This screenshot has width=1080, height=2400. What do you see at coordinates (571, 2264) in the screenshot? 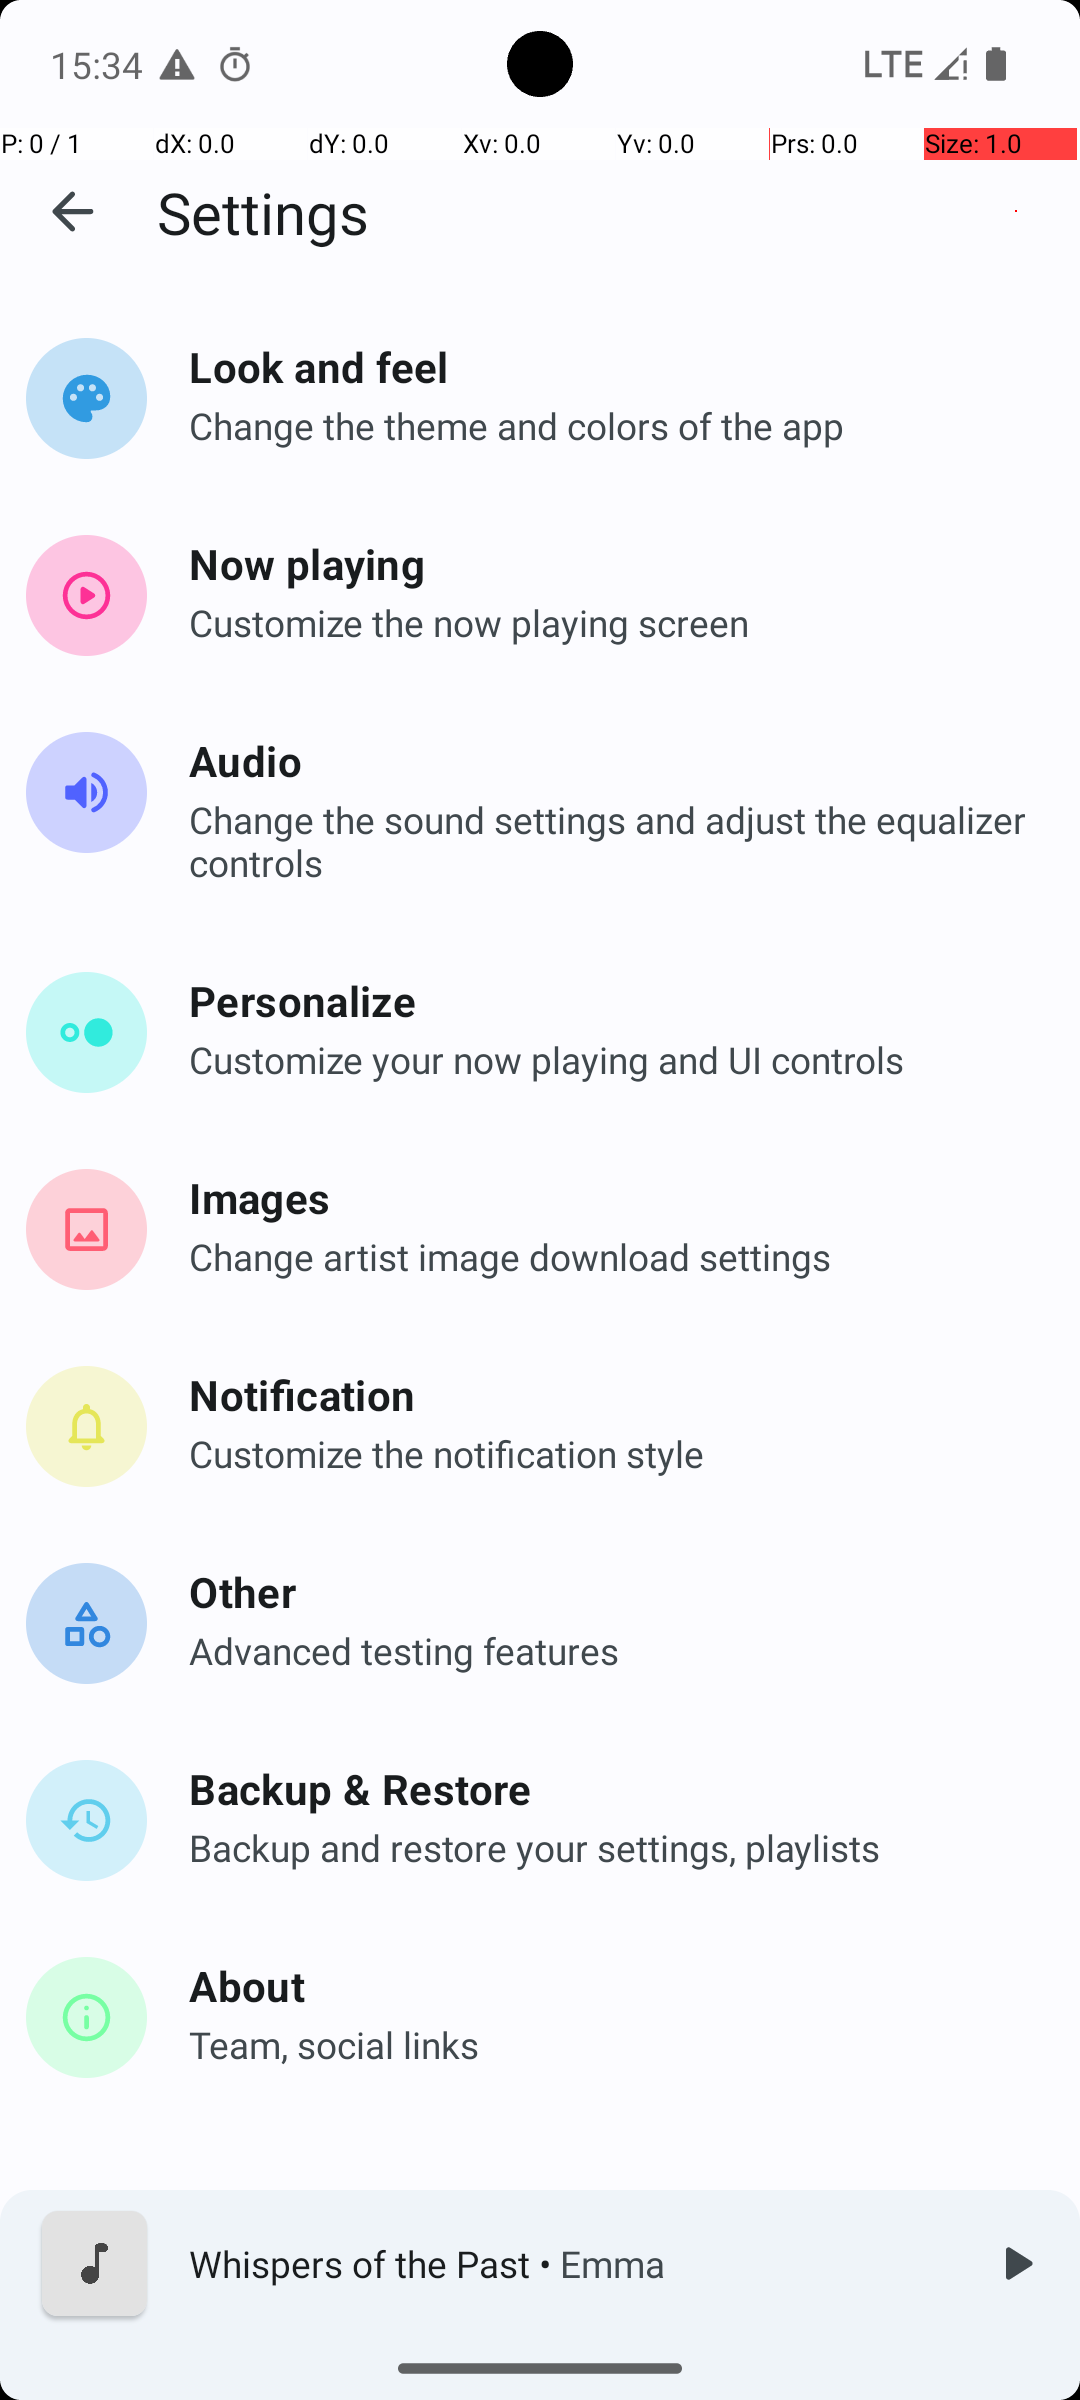
I see `Whispers of the Past • Emma` at bounding box center [571, 2264].